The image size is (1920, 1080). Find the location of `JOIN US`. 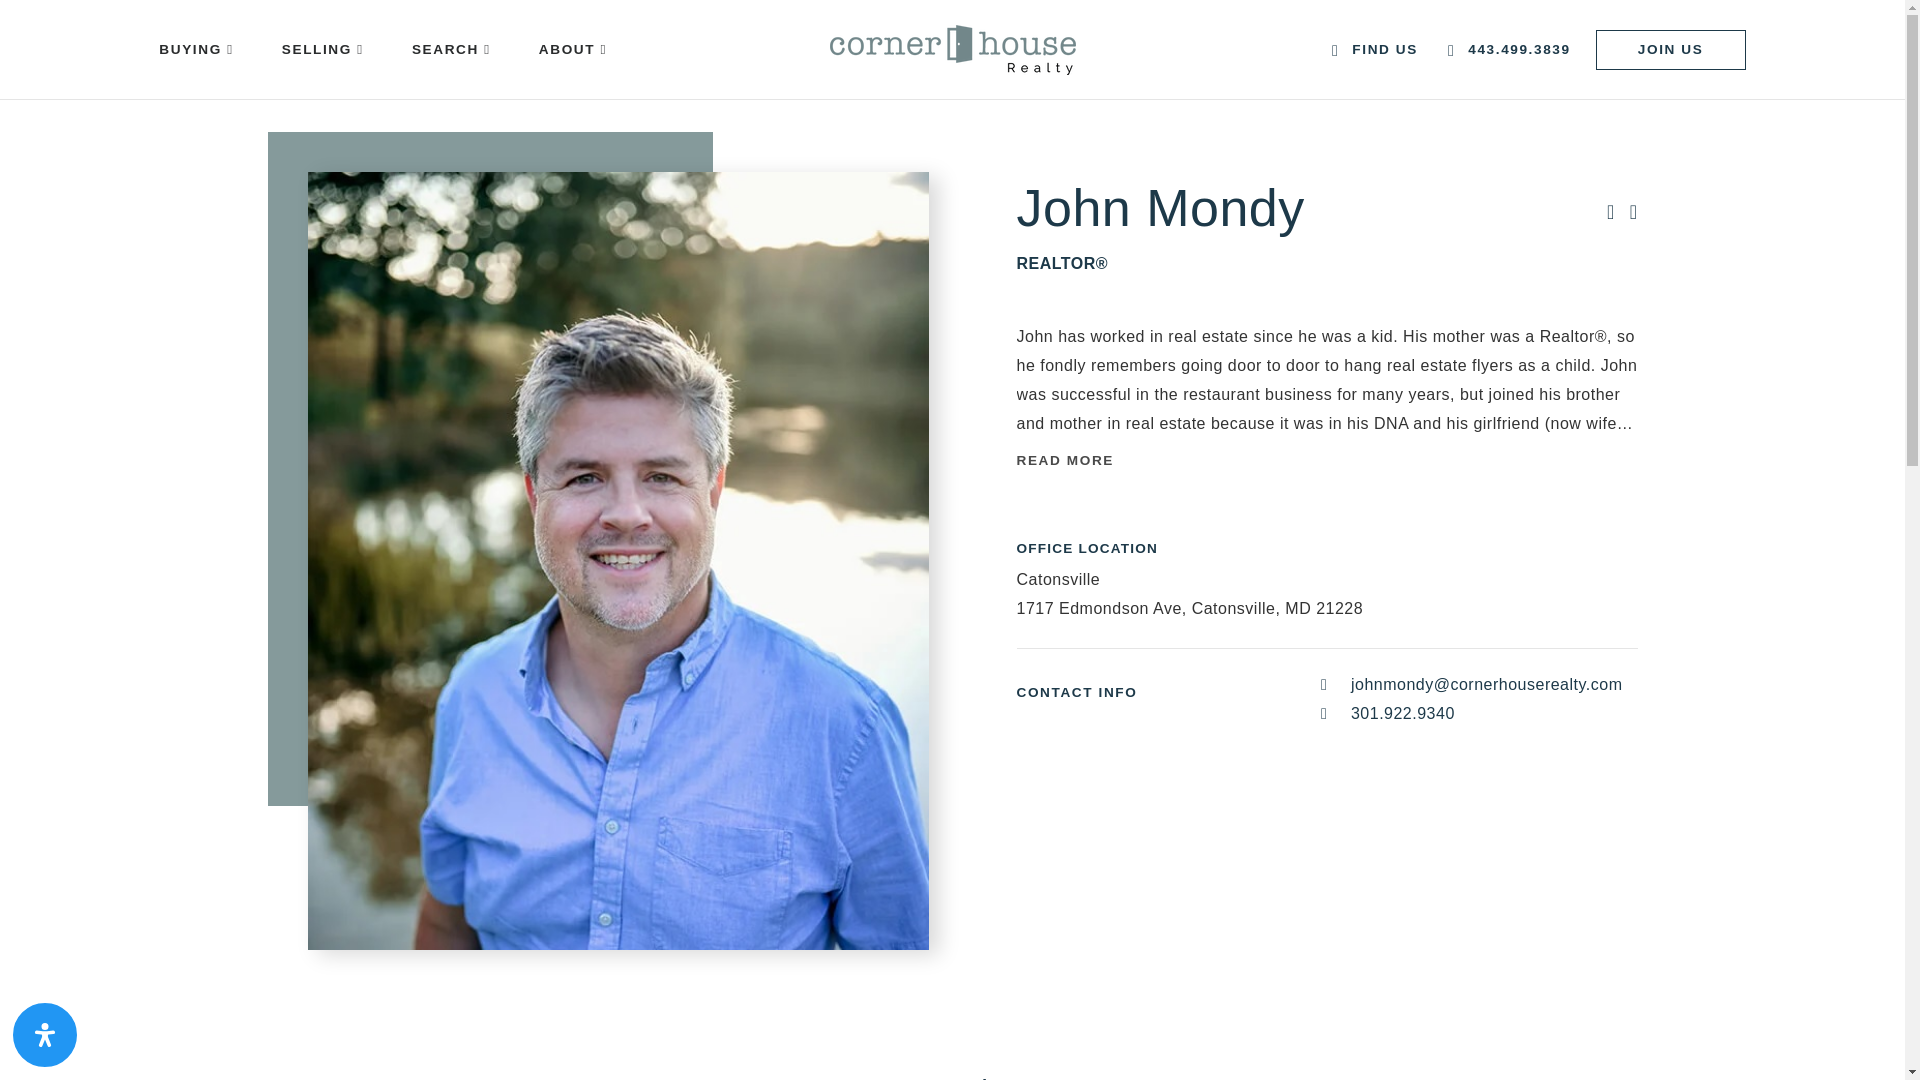

JOIN US is located at coordinates (1670, 50).